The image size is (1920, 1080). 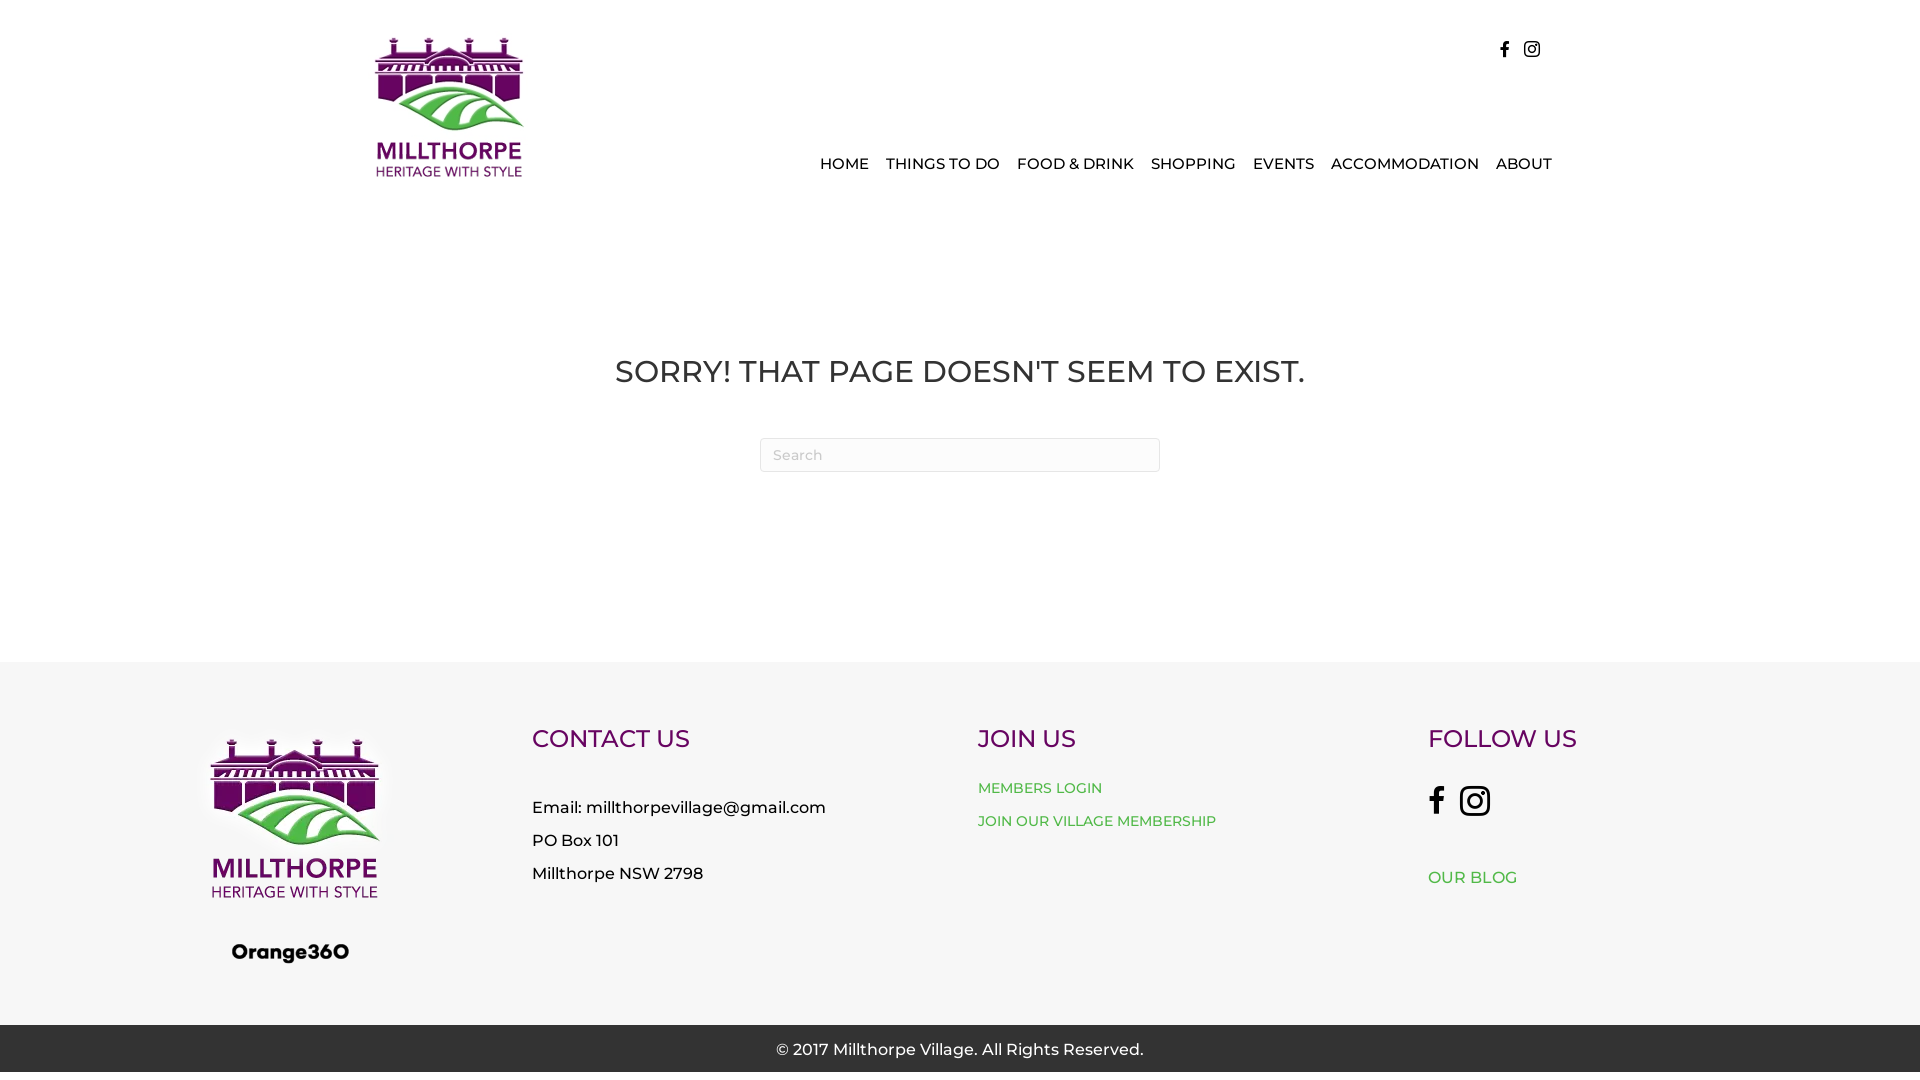 What do you see at coordinates (448, 106) in the screenshot?
I see `logo-160x149` at bounding box center [448, 106].